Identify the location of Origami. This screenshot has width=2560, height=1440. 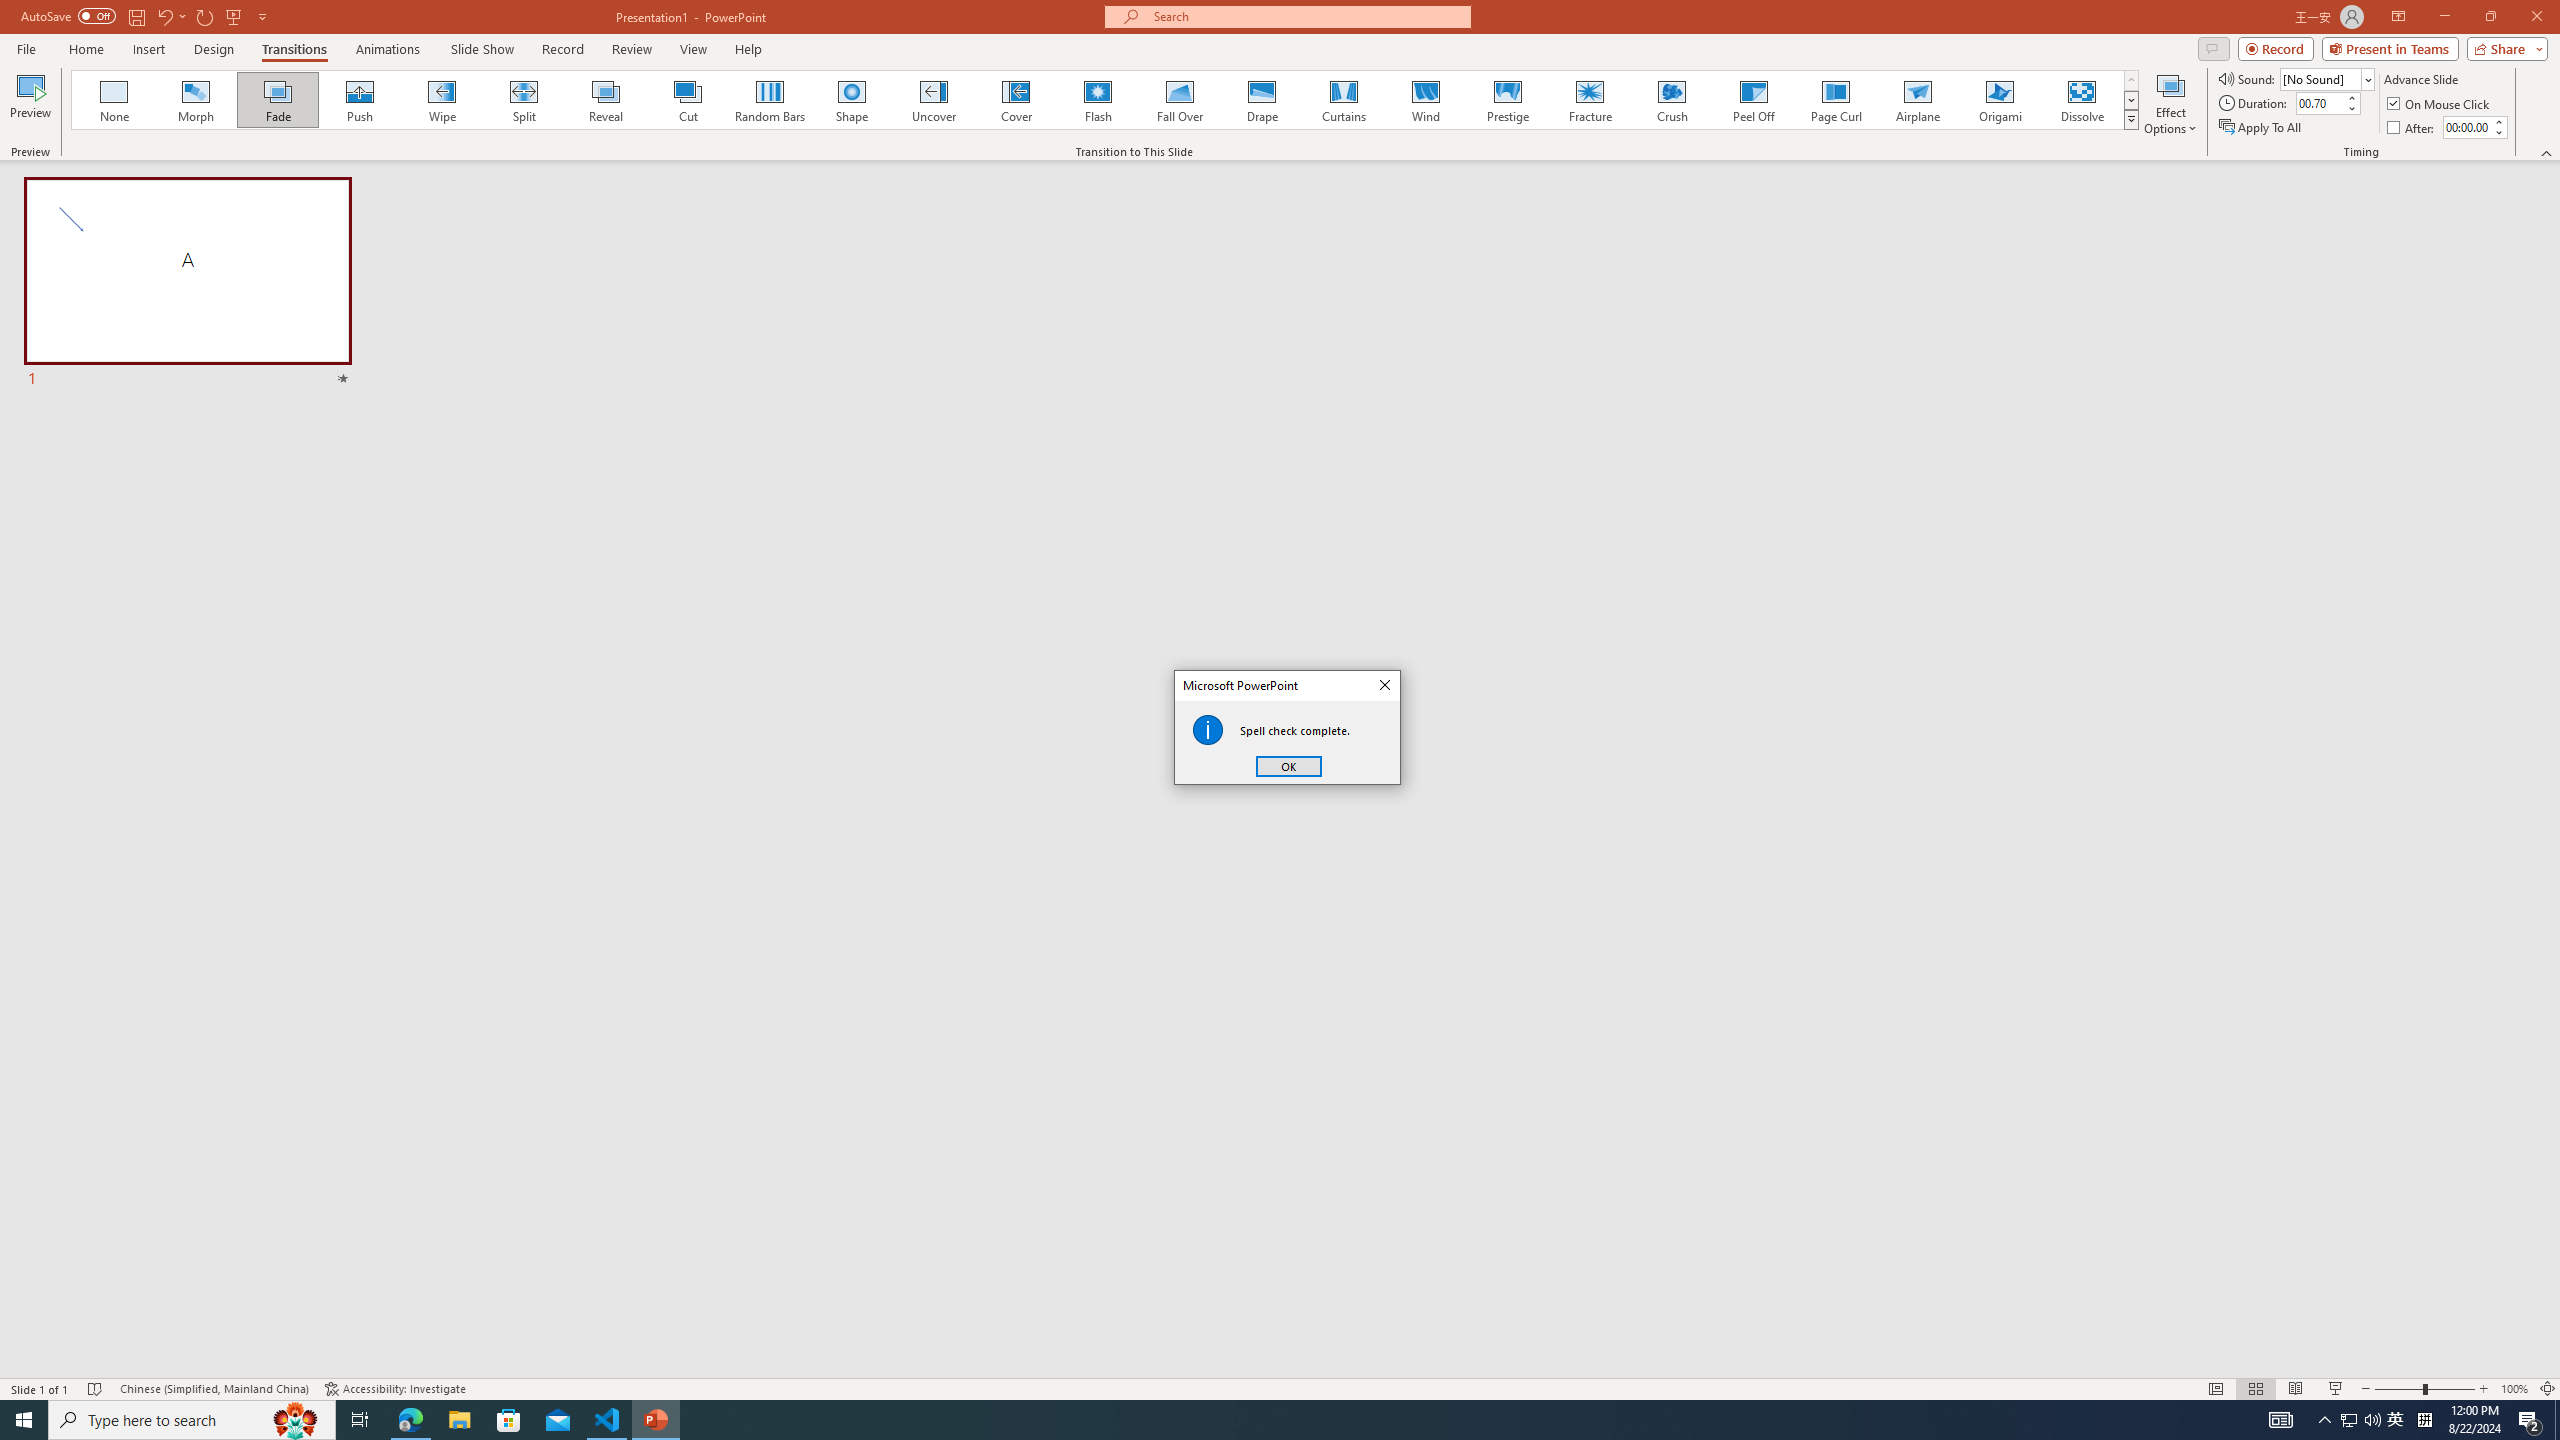
(1999, 100).